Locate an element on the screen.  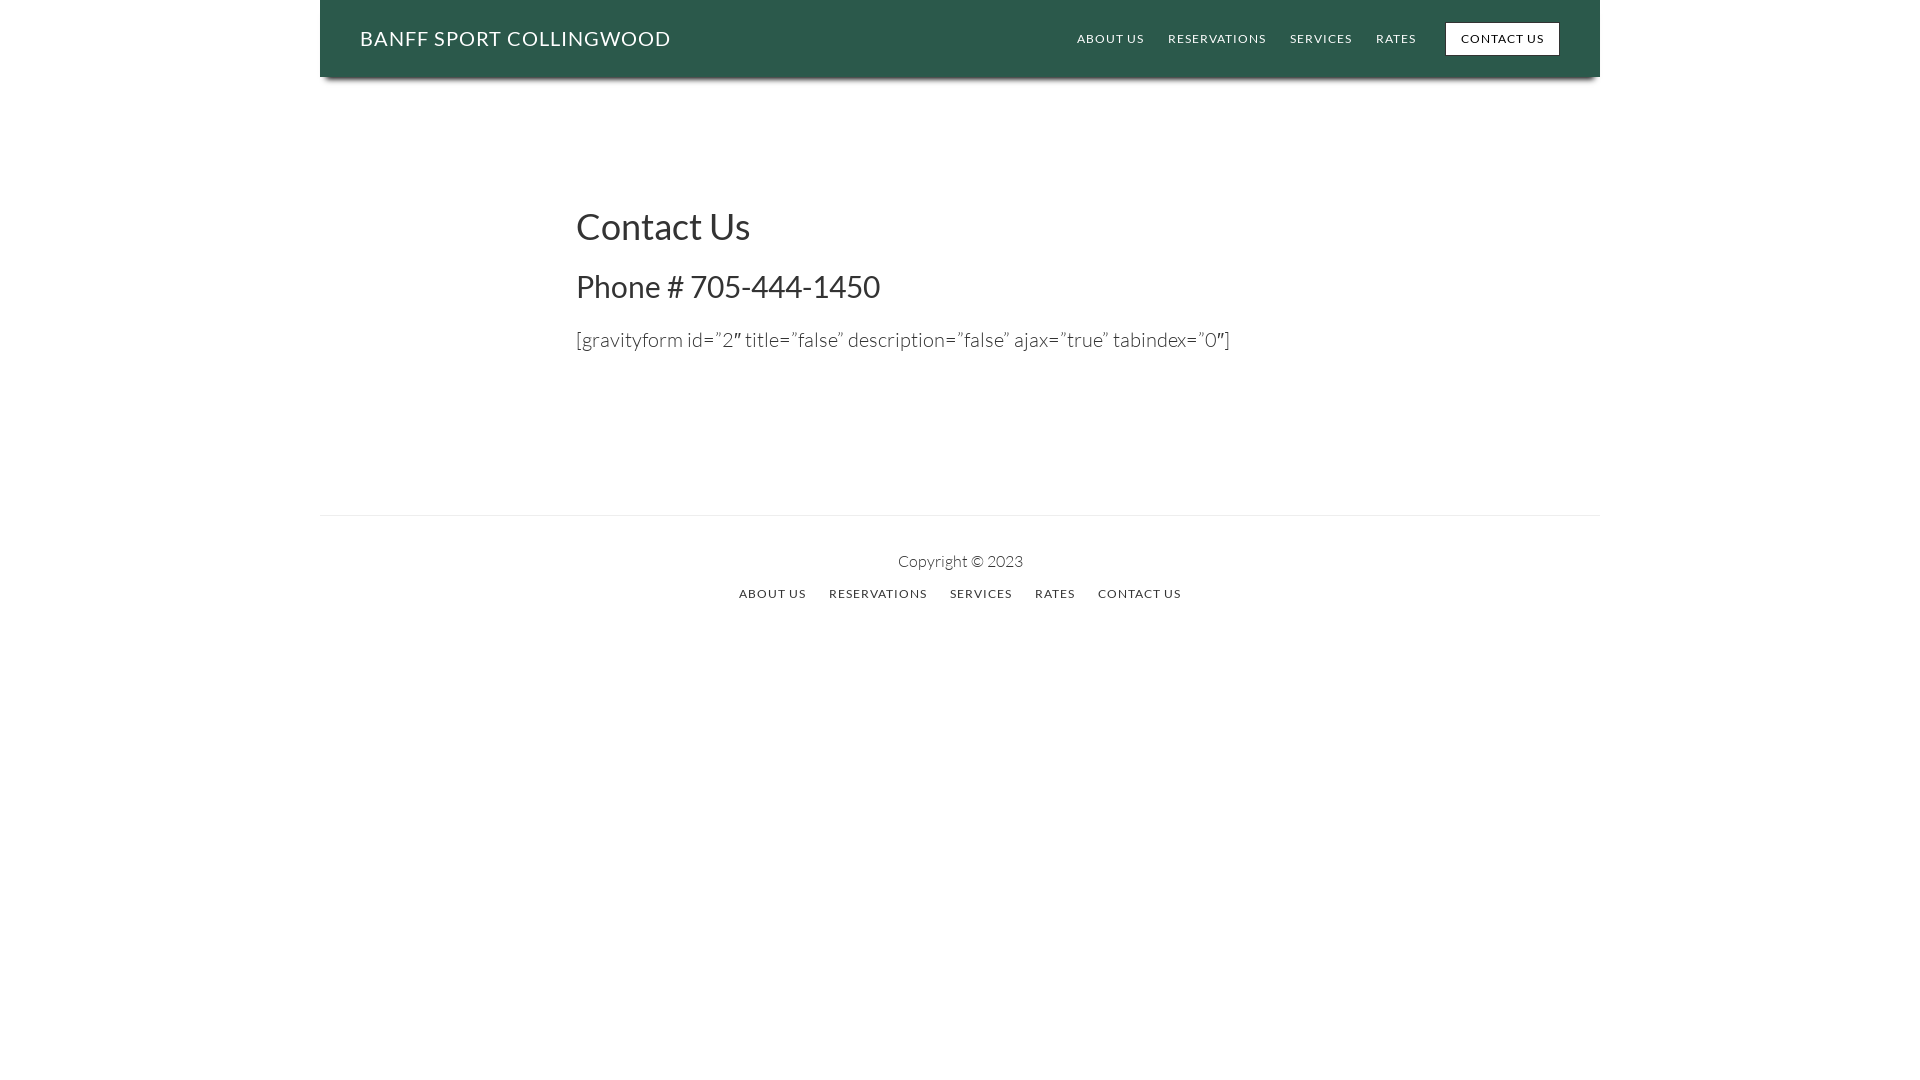
SERVICES is located at coordinates (981, 594).